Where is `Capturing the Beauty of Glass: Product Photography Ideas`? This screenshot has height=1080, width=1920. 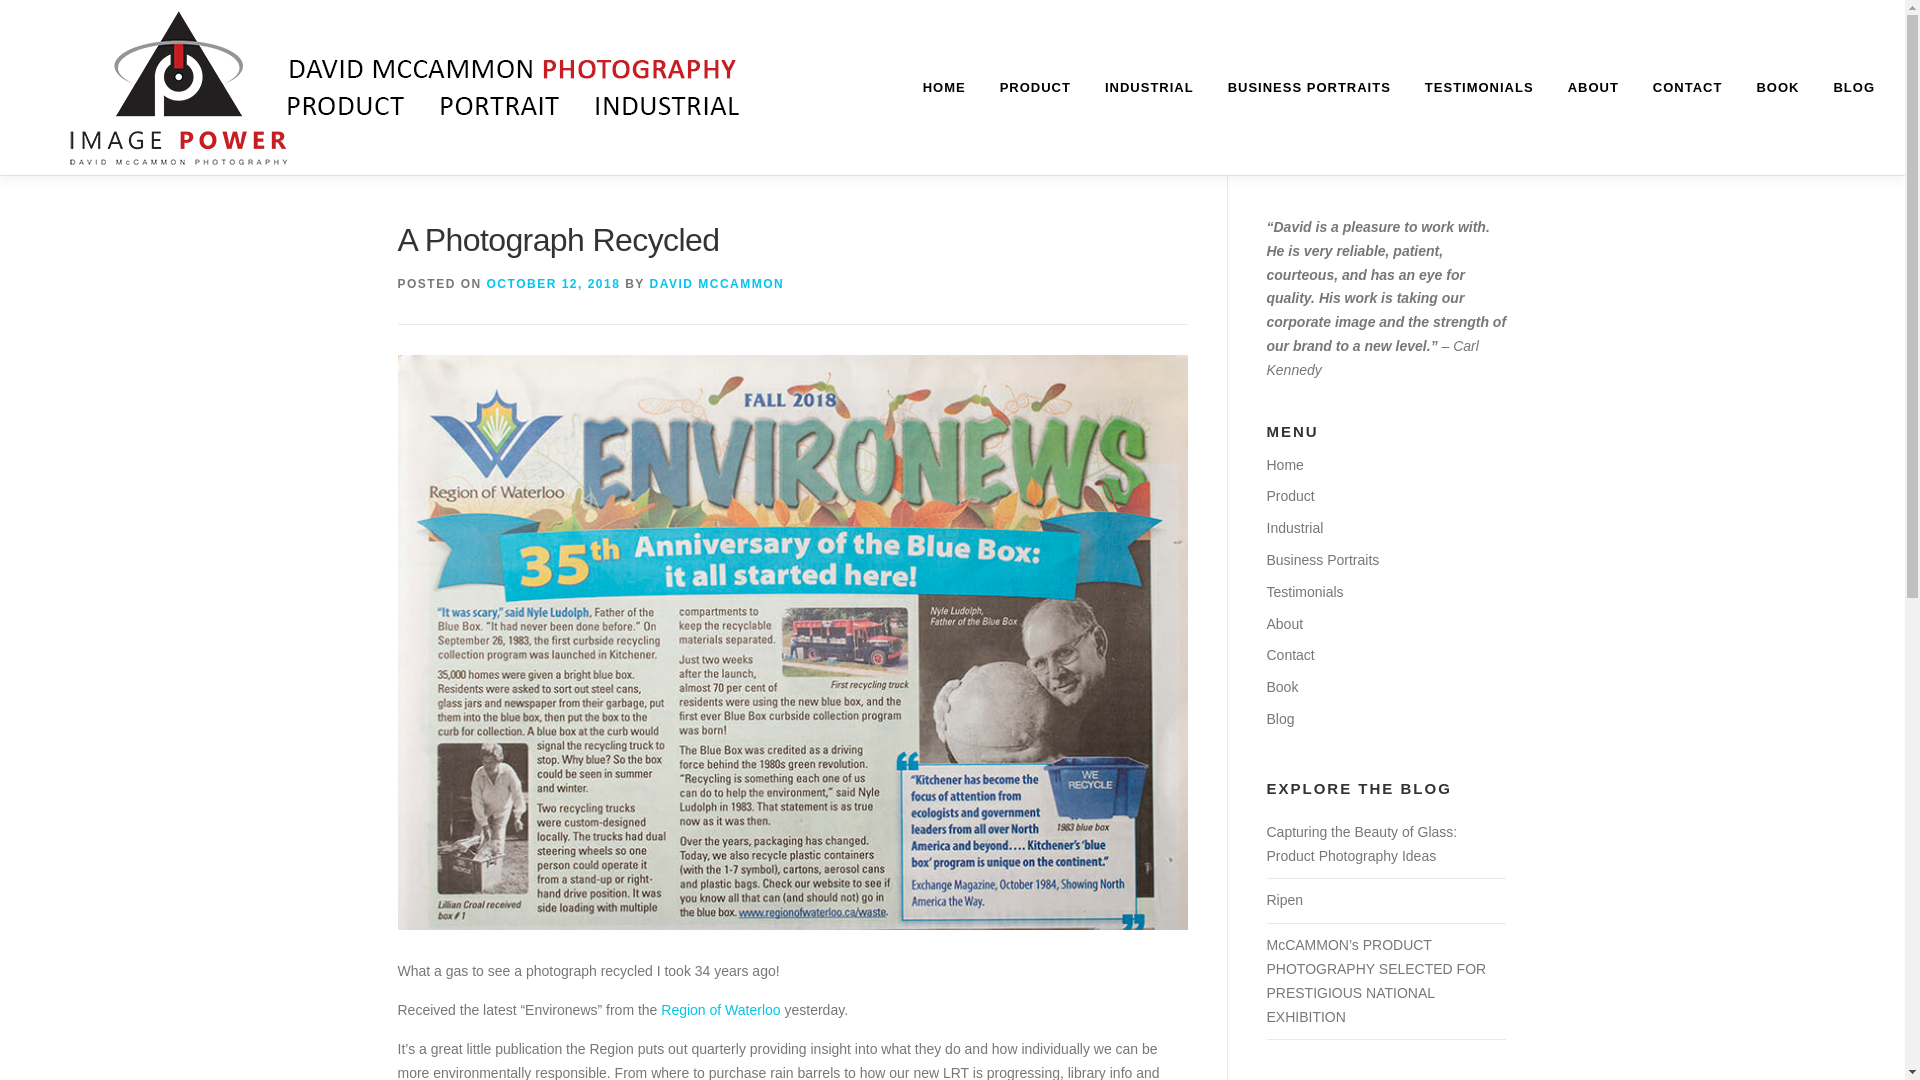 Capturing the Beauty of Glass: Product Photography Ideas is located at coordinates (1361, 844).